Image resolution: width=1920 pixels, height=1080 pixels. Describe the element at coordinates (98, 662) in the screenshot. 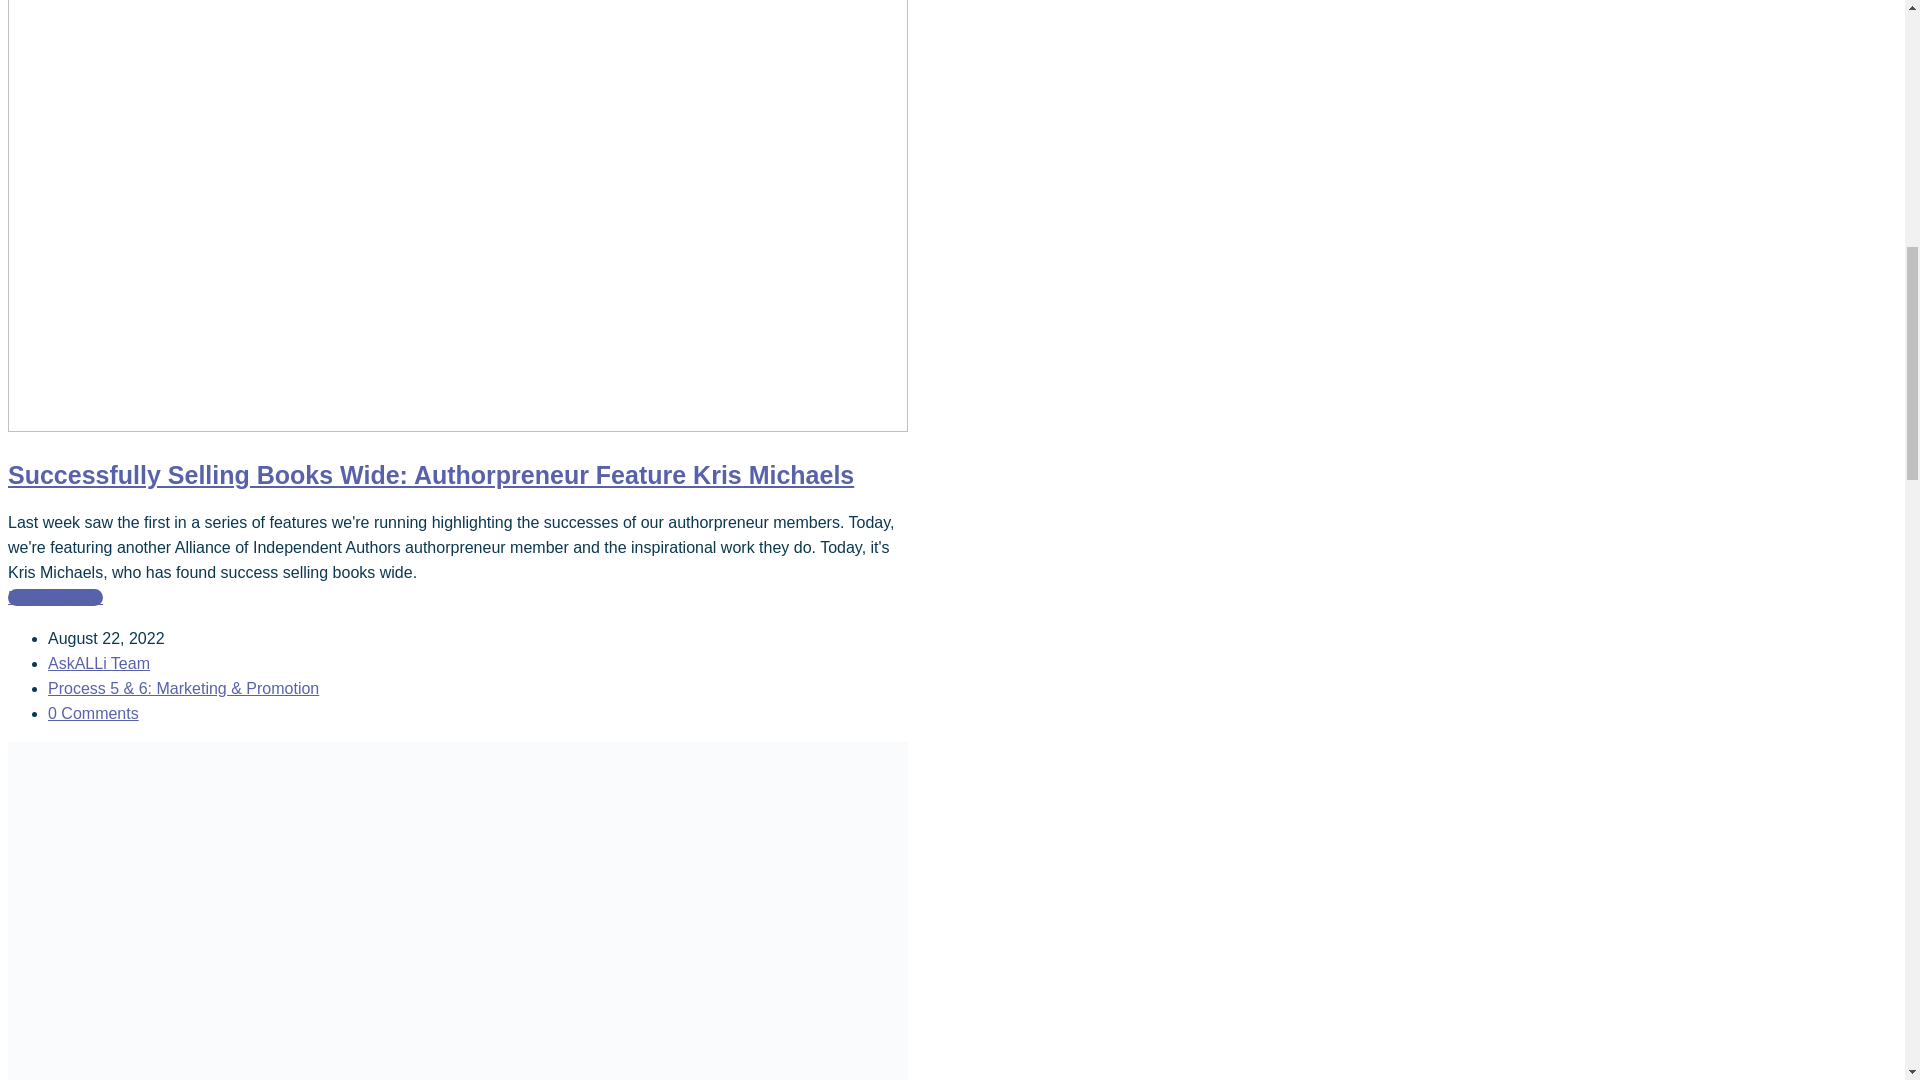

I see `Posts by AskALLi Team` at that location.